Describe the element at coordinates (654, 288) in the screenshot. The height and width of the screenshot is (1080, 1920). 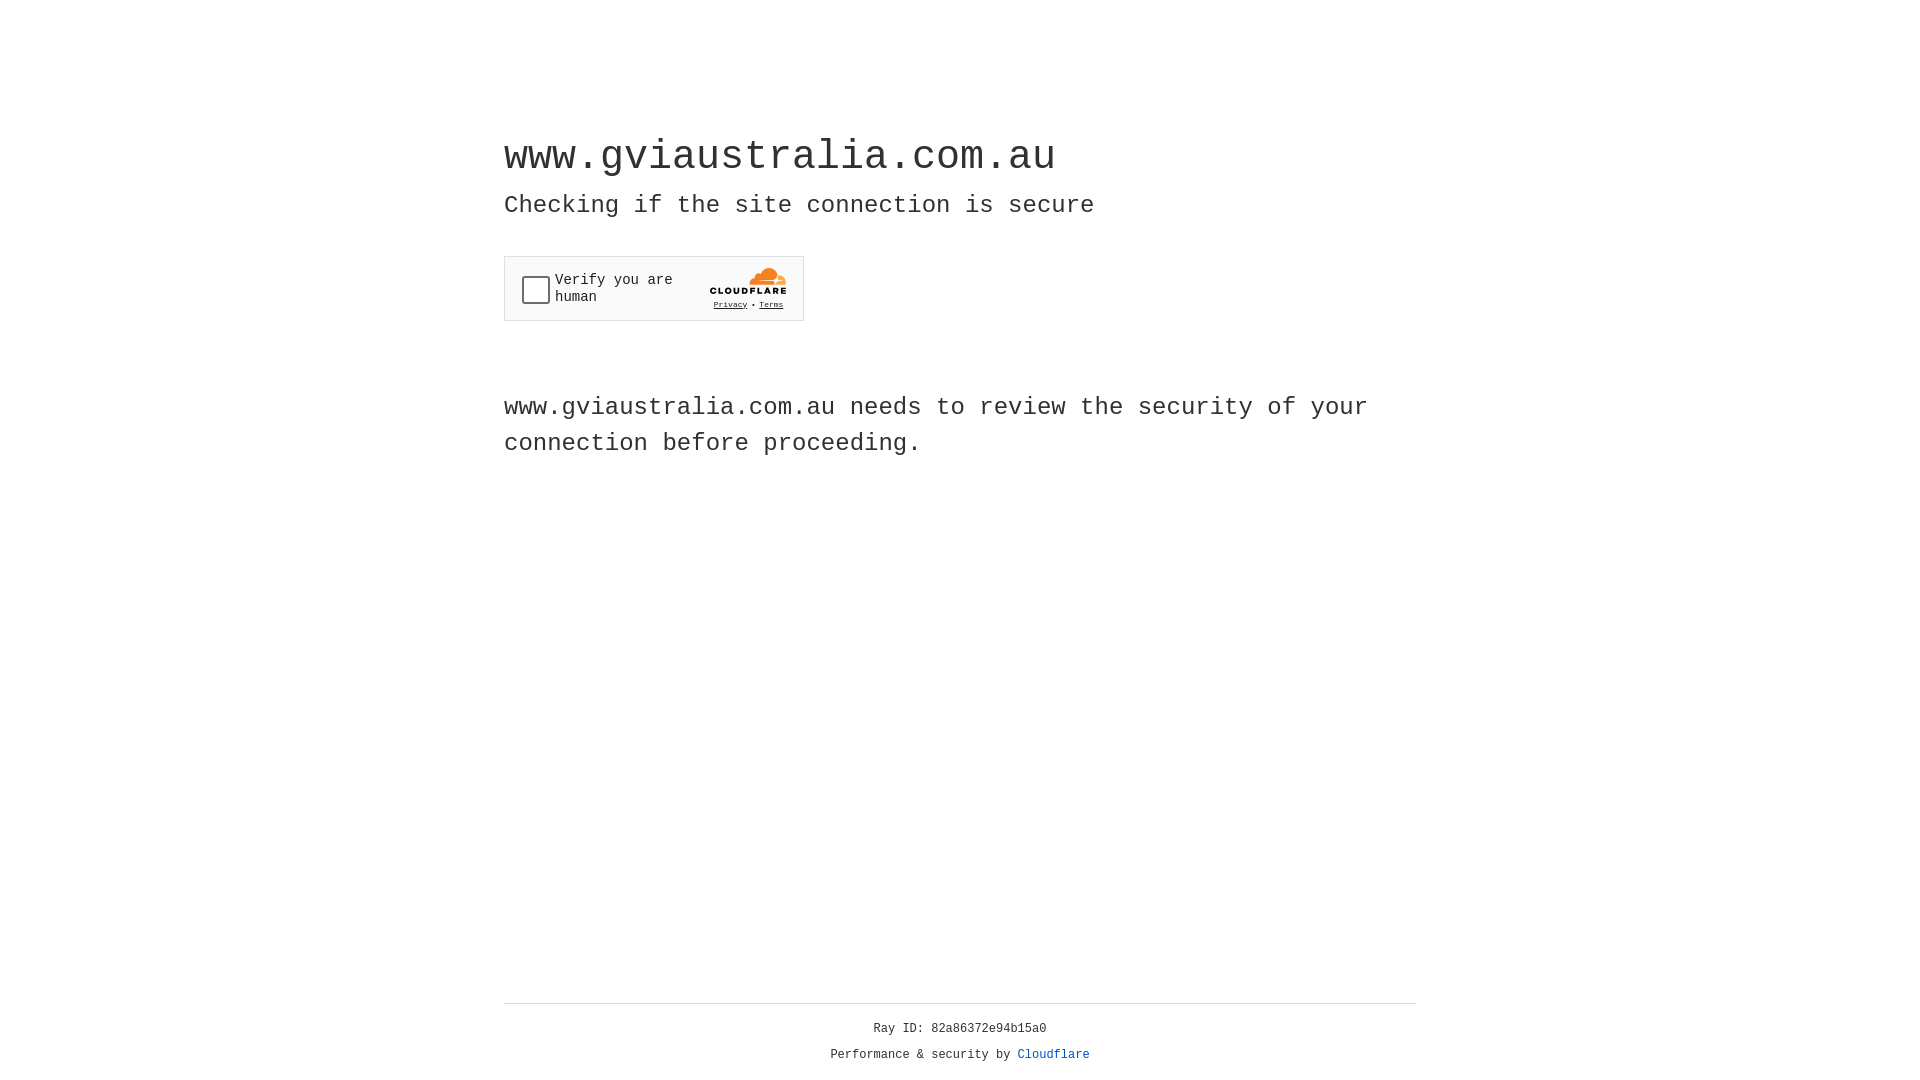
I see `Widget containing a Cloudflare security challenge` at that location.